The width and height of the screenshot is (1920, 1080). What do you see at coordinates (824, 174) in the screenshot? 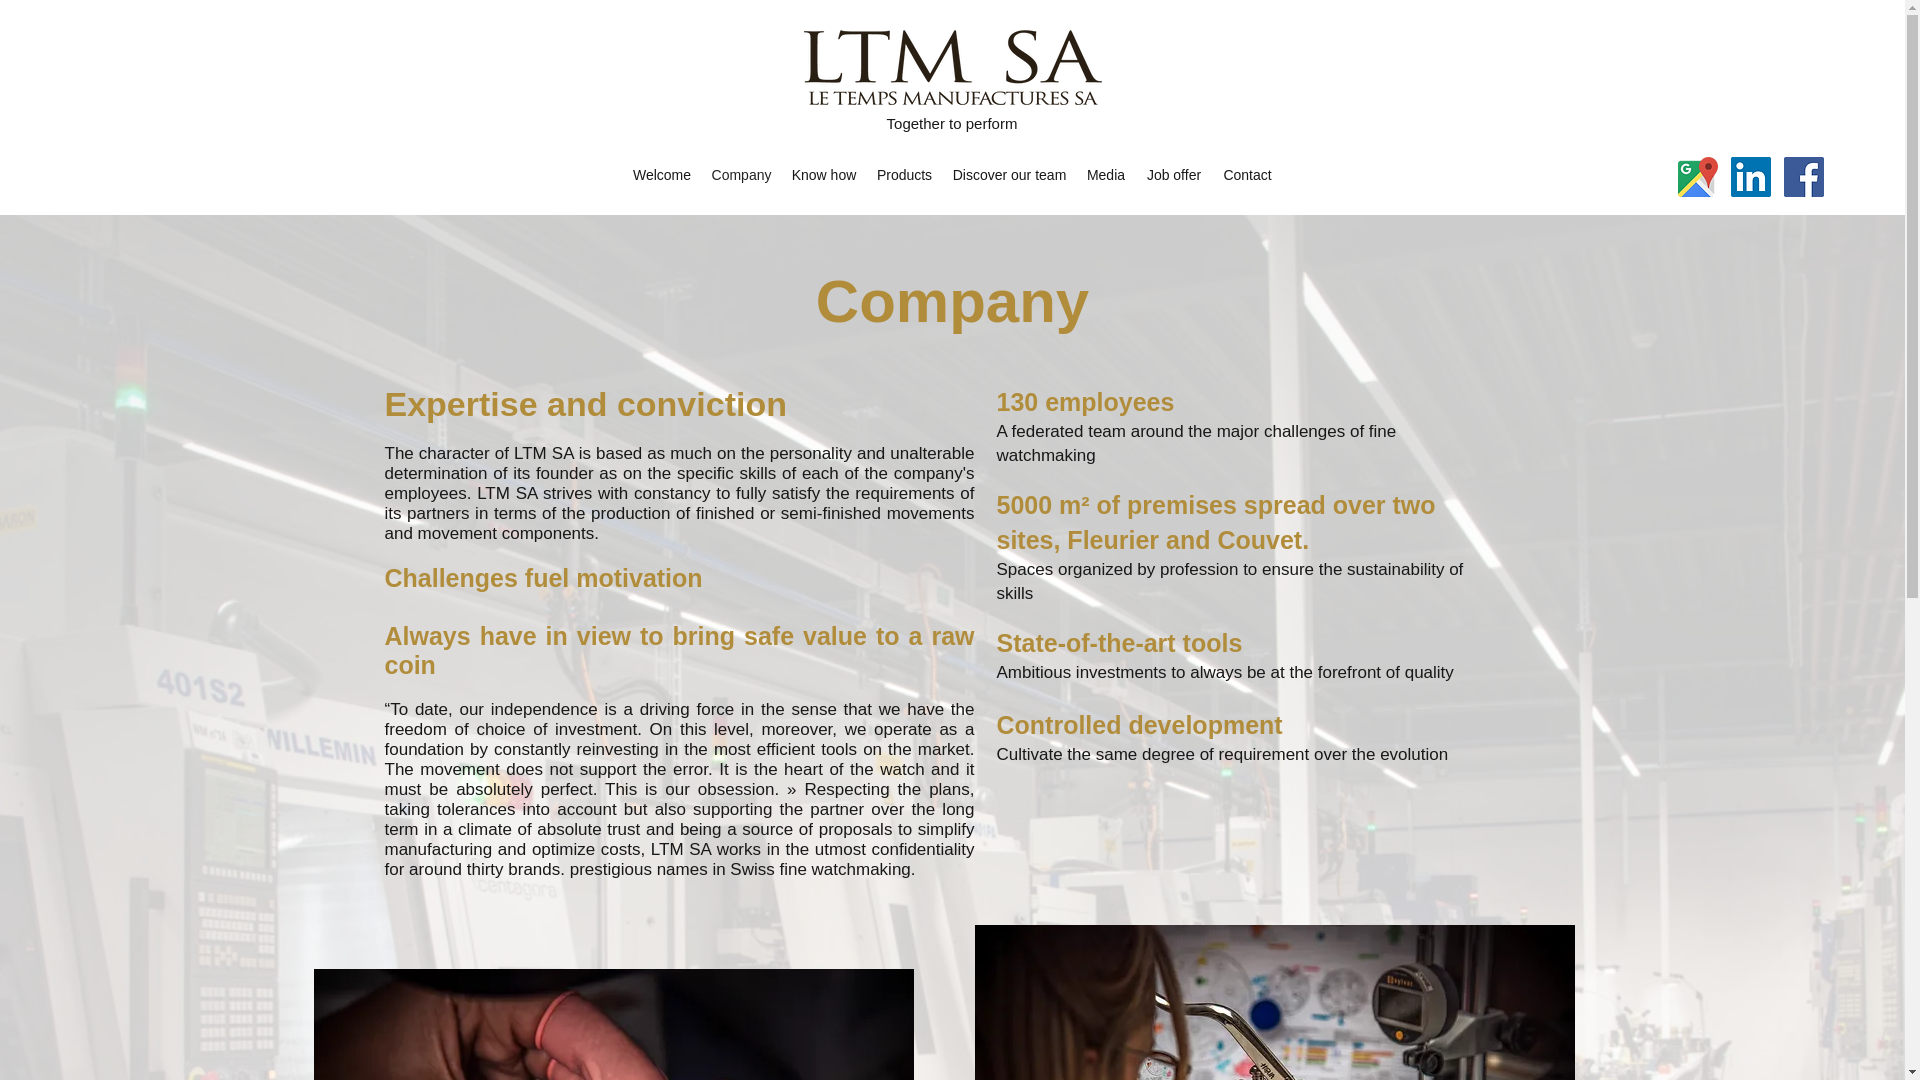
I see `Know how` at bounding box center [824, 174].